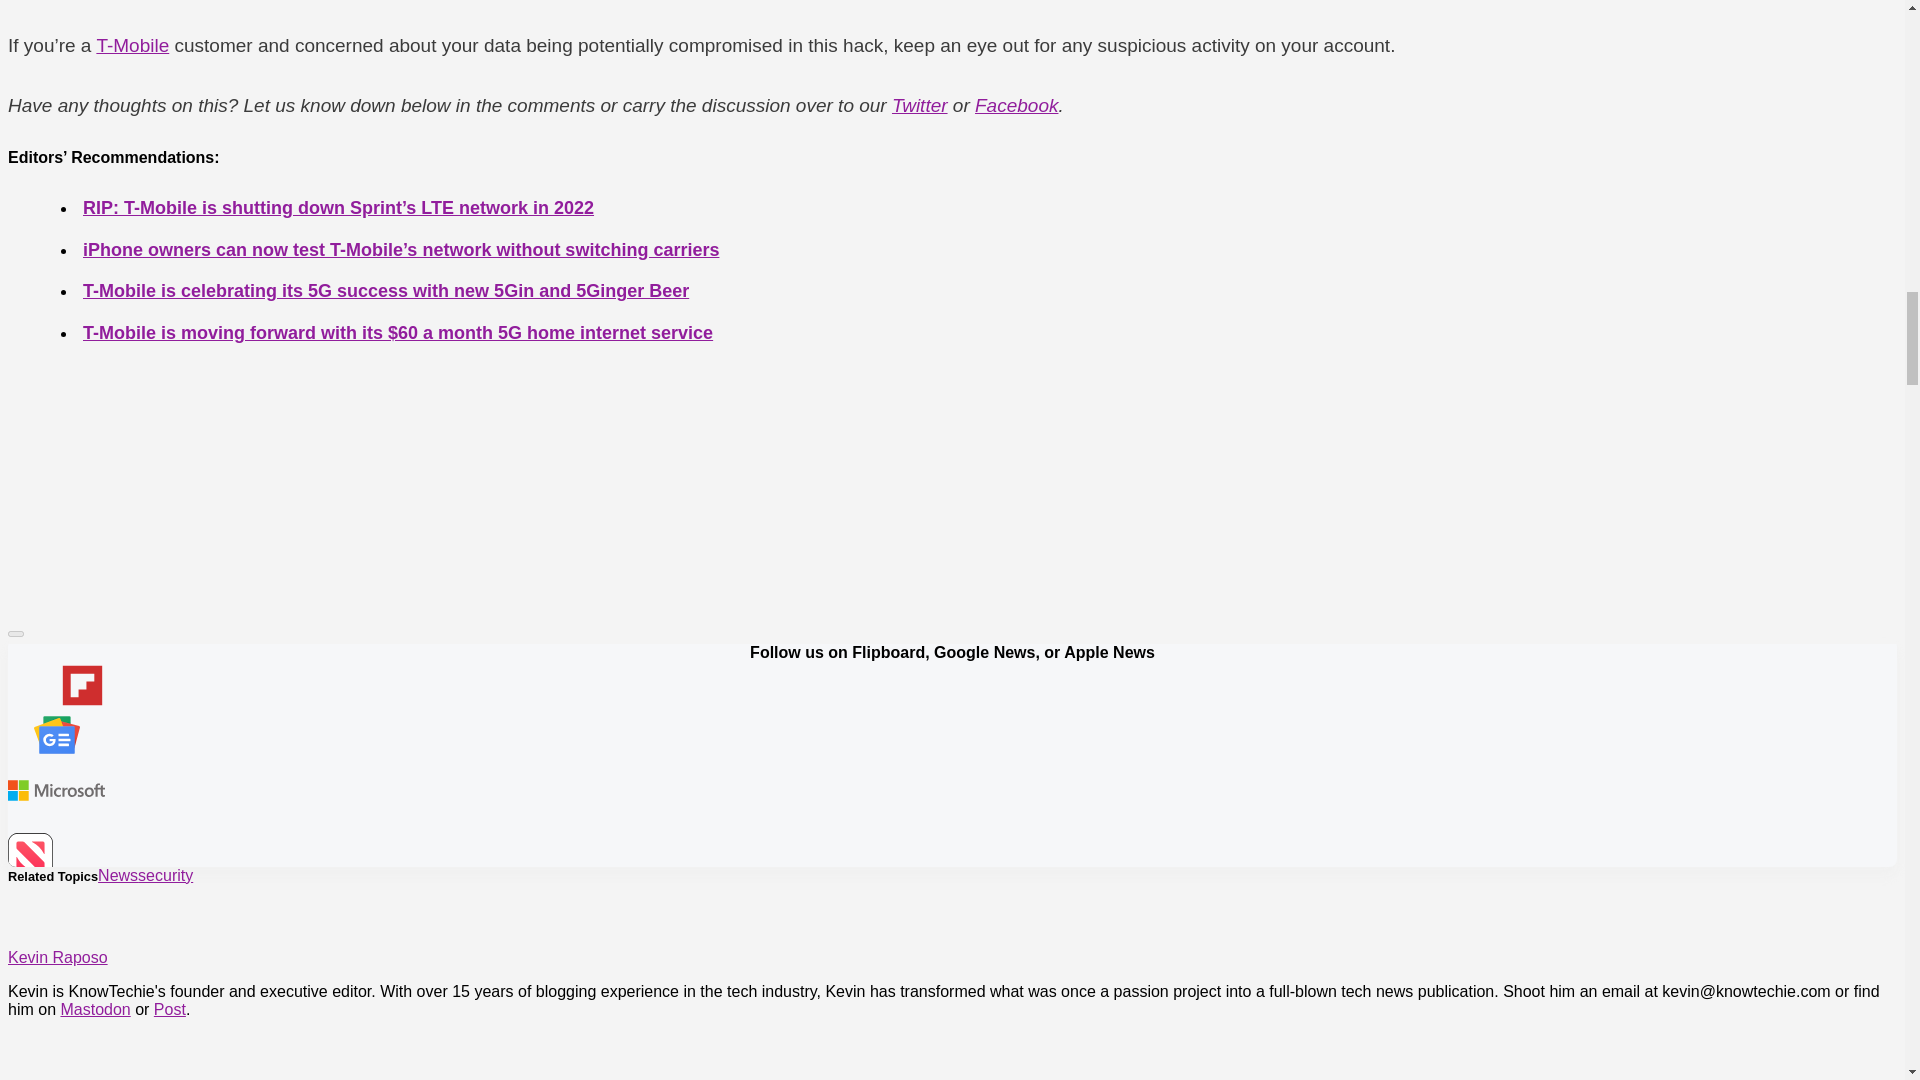 The height and width of the screenshot is (1080, 1920). Describe the element at coordinates (56, 792) in the screenshot. I see `MSN KnowTechie` at that location.